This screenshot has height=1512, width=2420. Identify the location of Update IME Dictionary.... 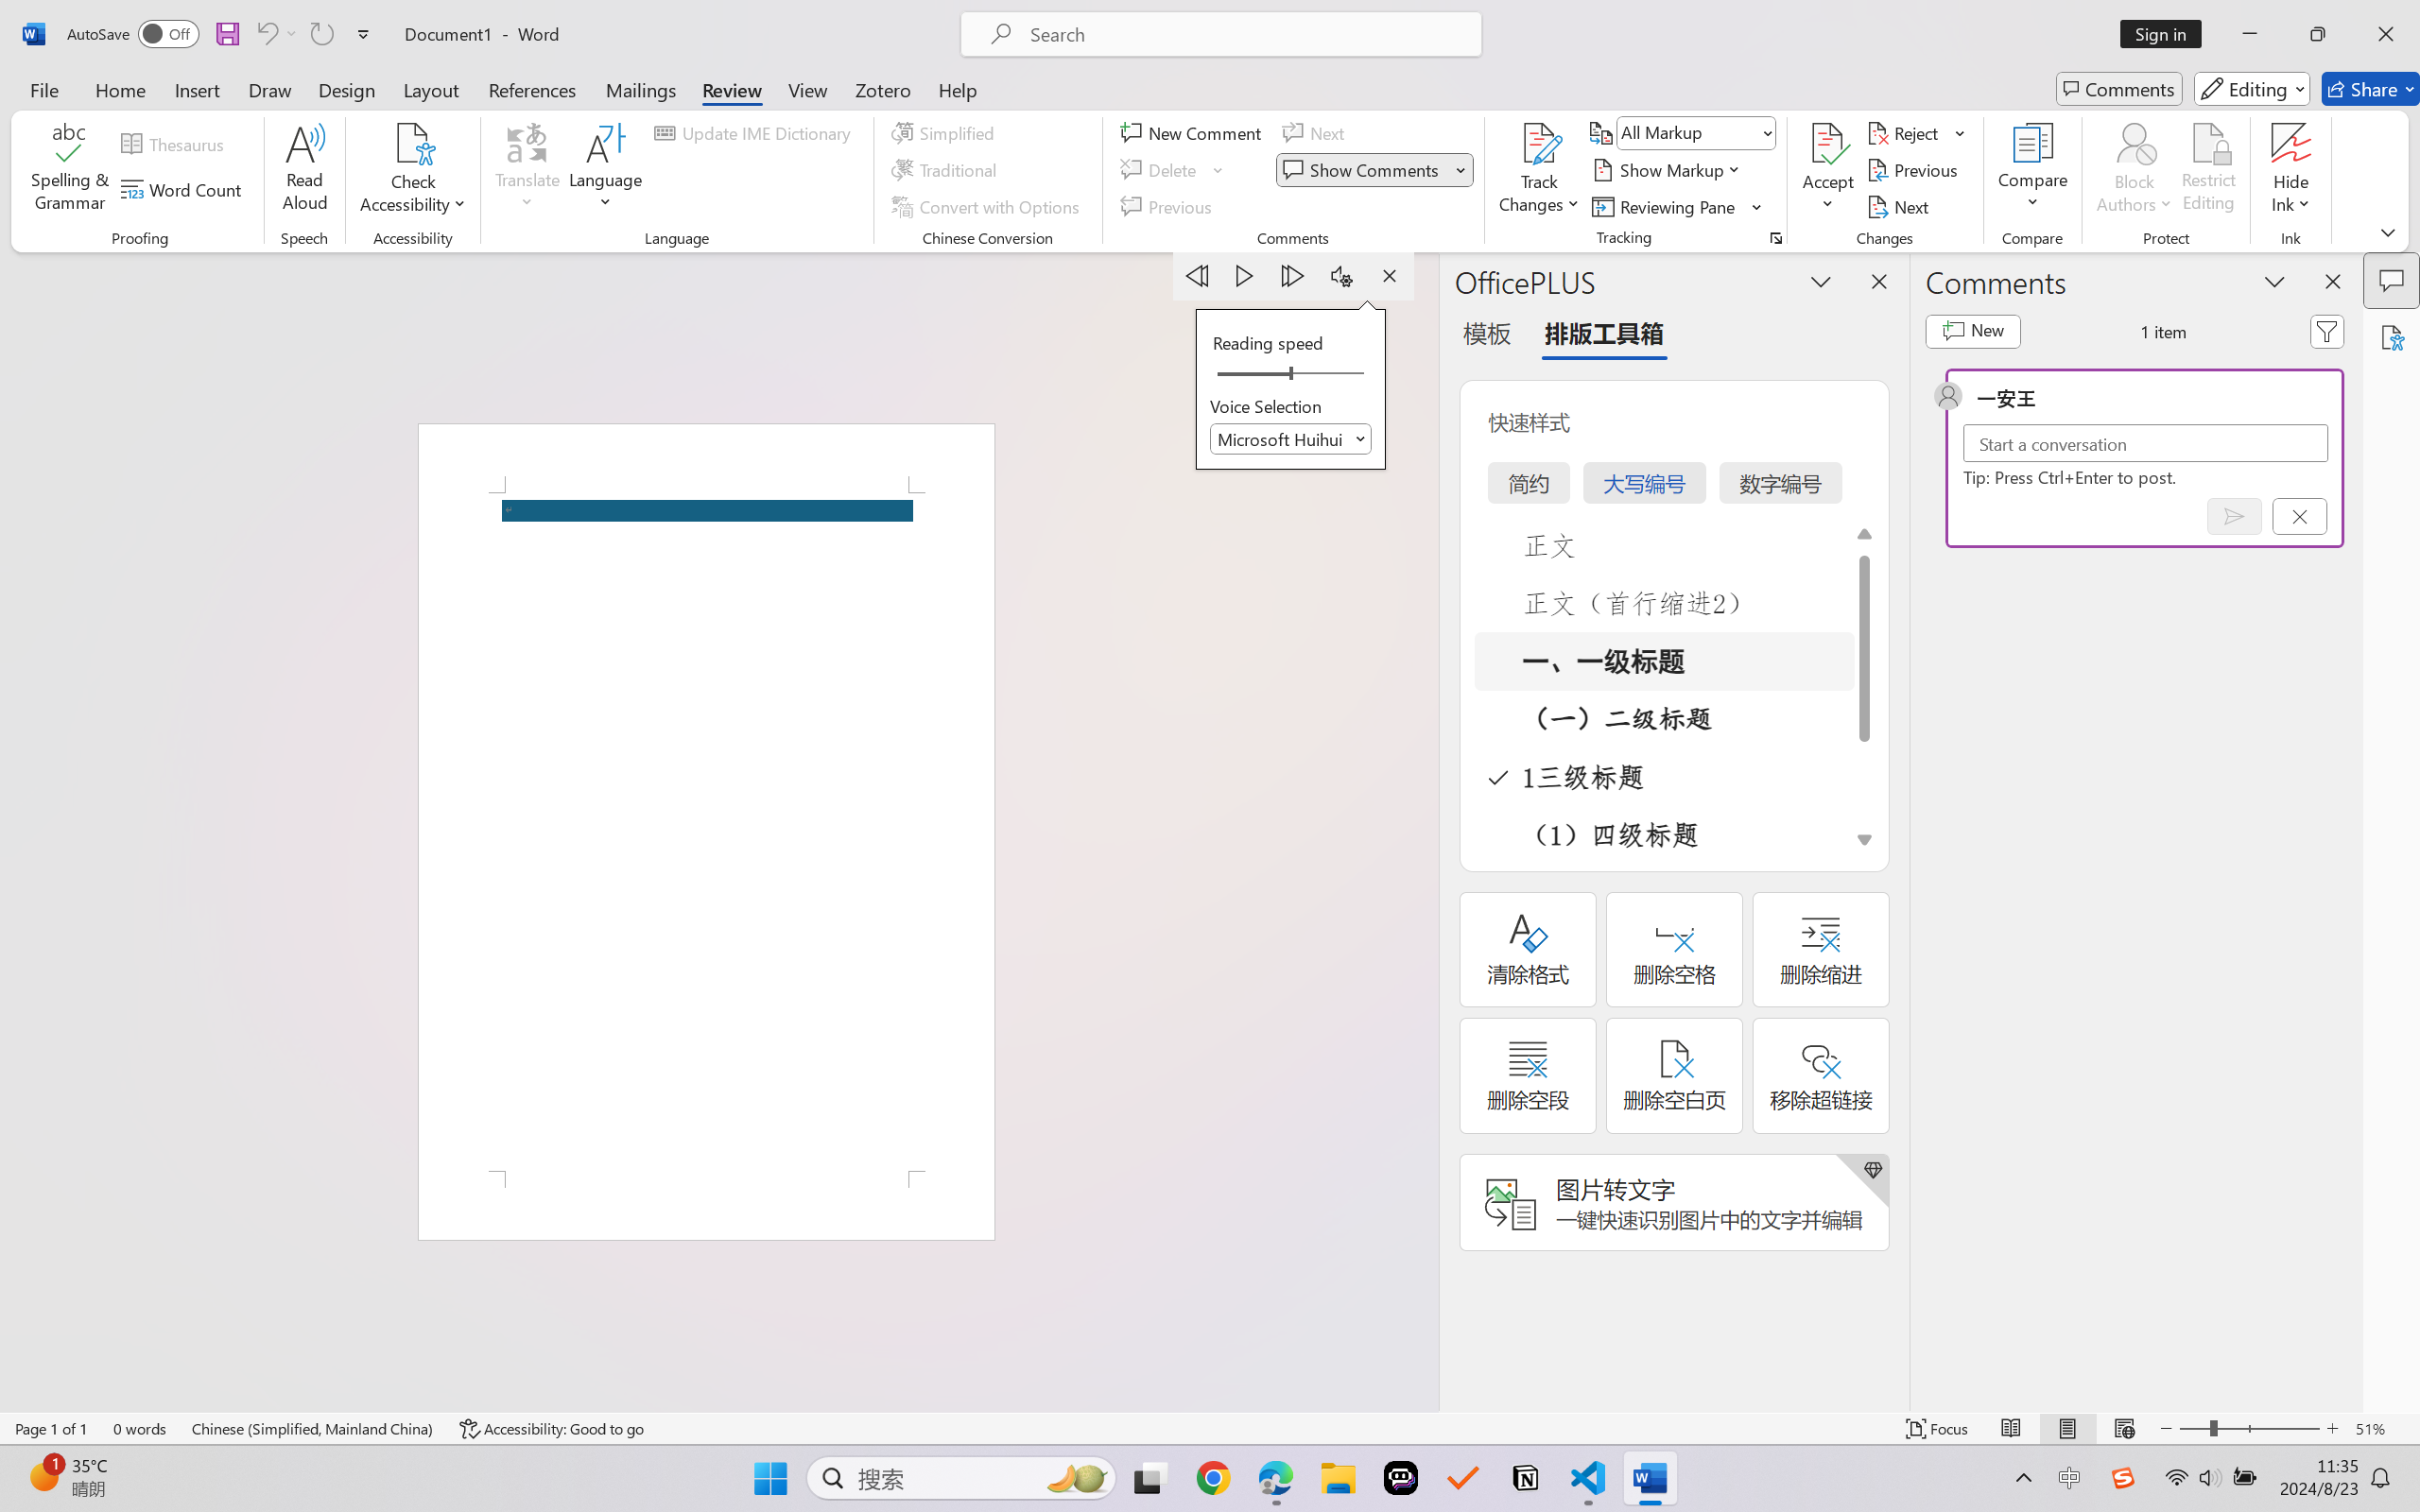
(756, 132).